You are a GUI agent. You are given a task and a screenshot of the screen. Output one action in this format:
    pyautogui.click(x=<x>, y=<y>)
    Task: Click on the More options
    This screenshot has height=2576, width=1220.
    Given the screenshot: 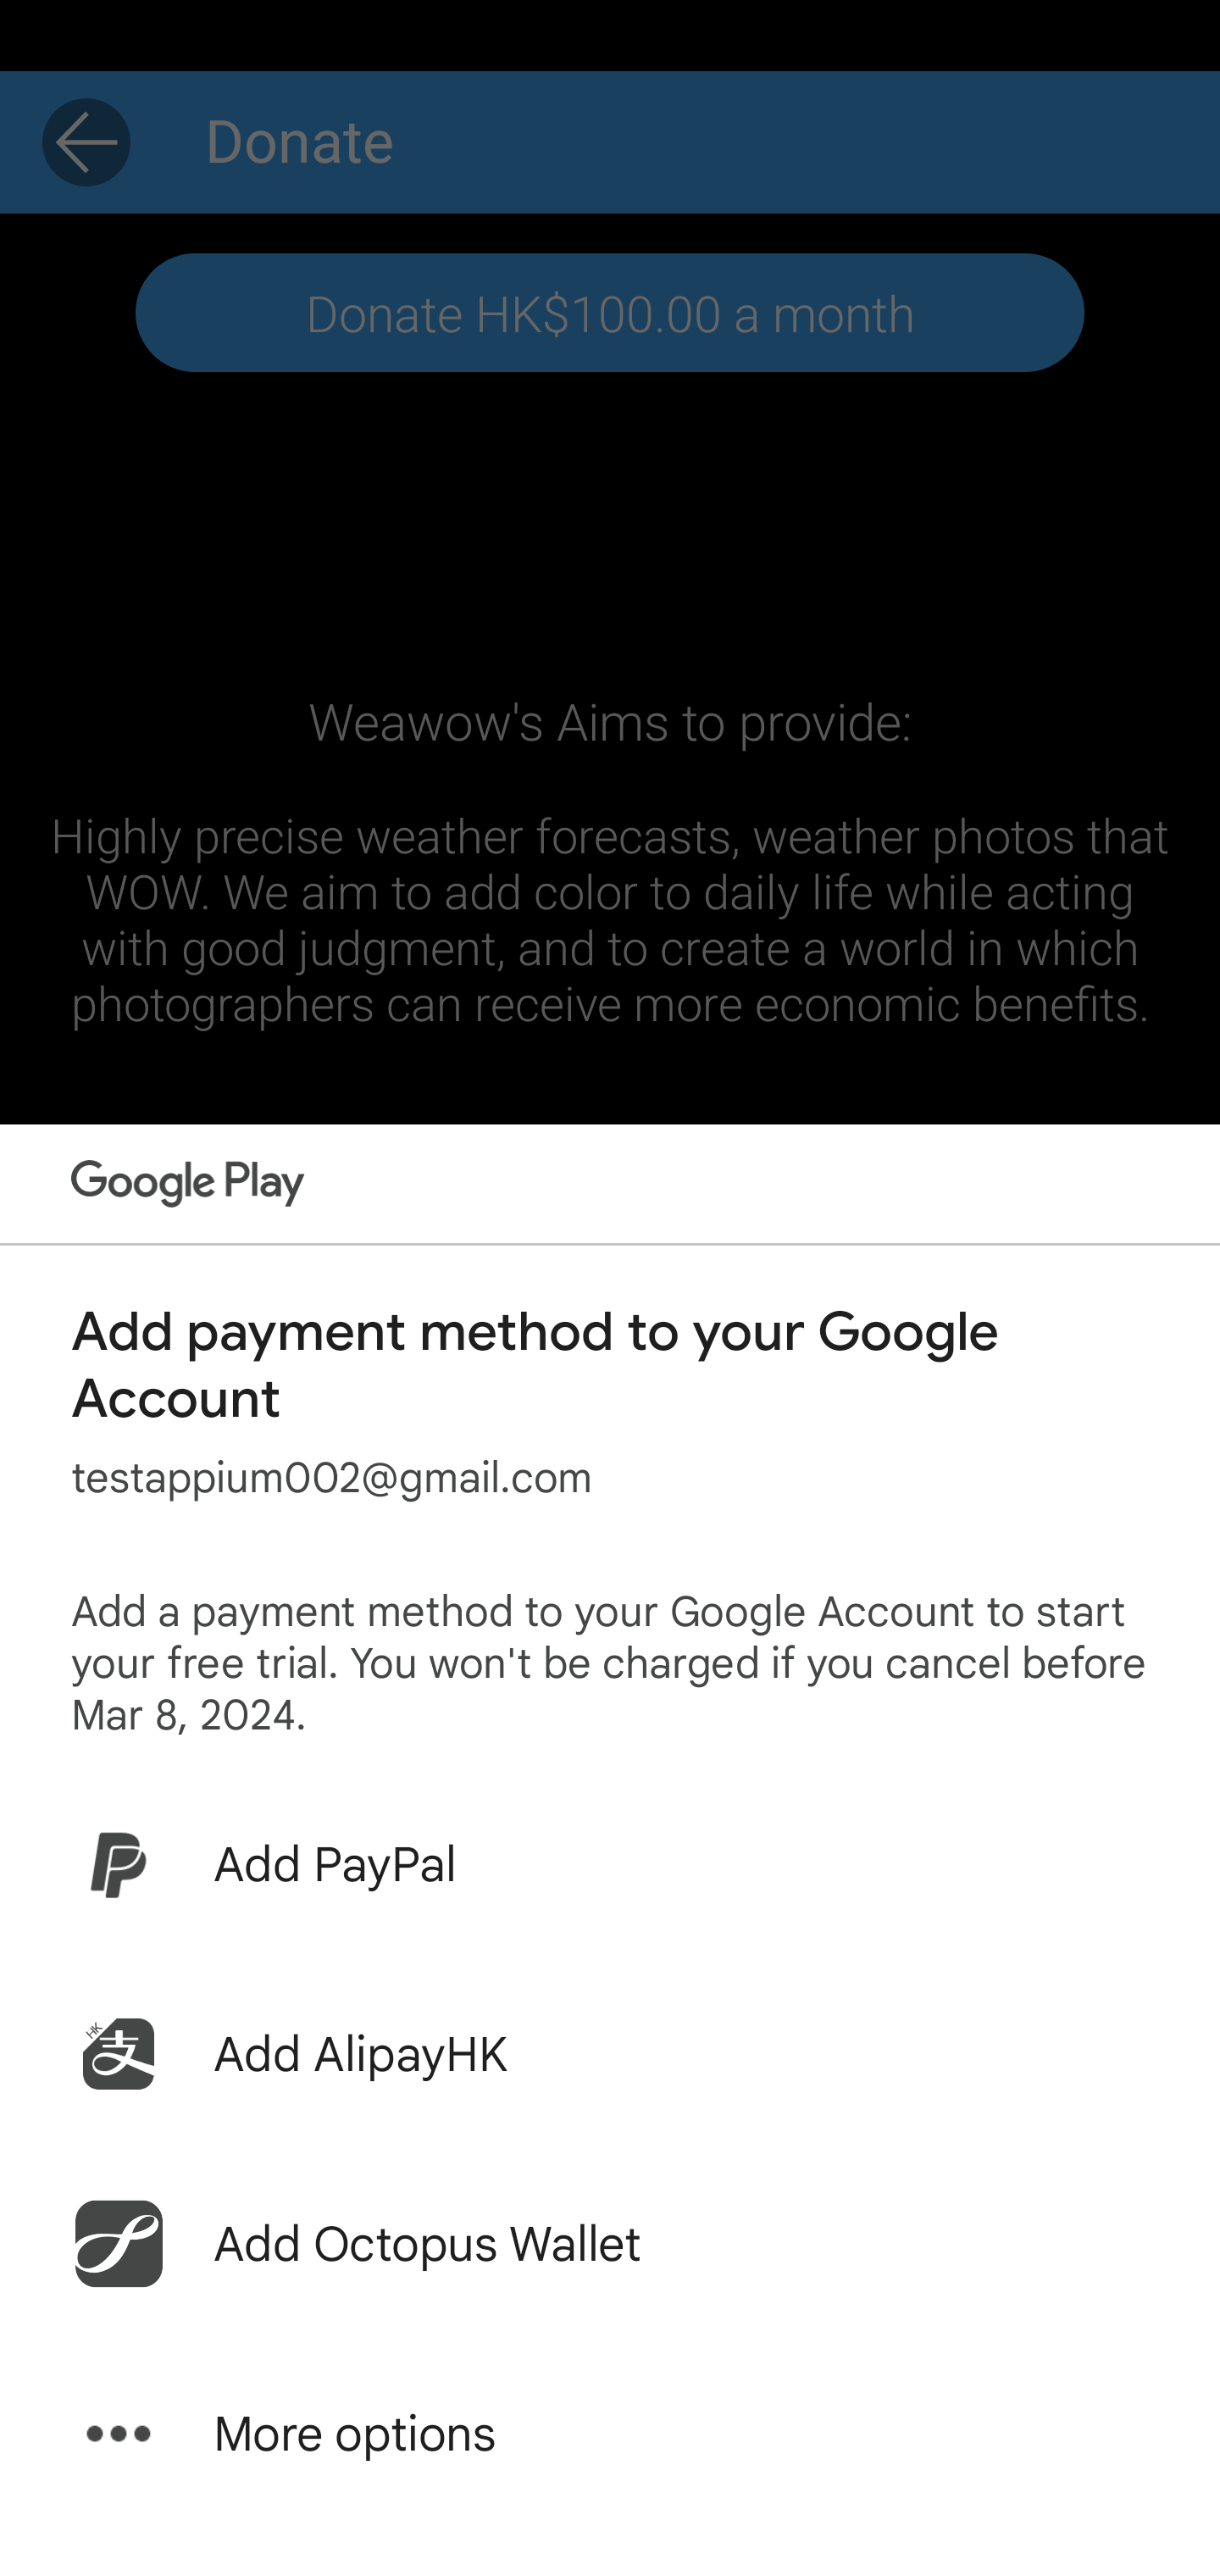 What is the action you would take?
    pyautogui.click(x=610, y=2434)
    